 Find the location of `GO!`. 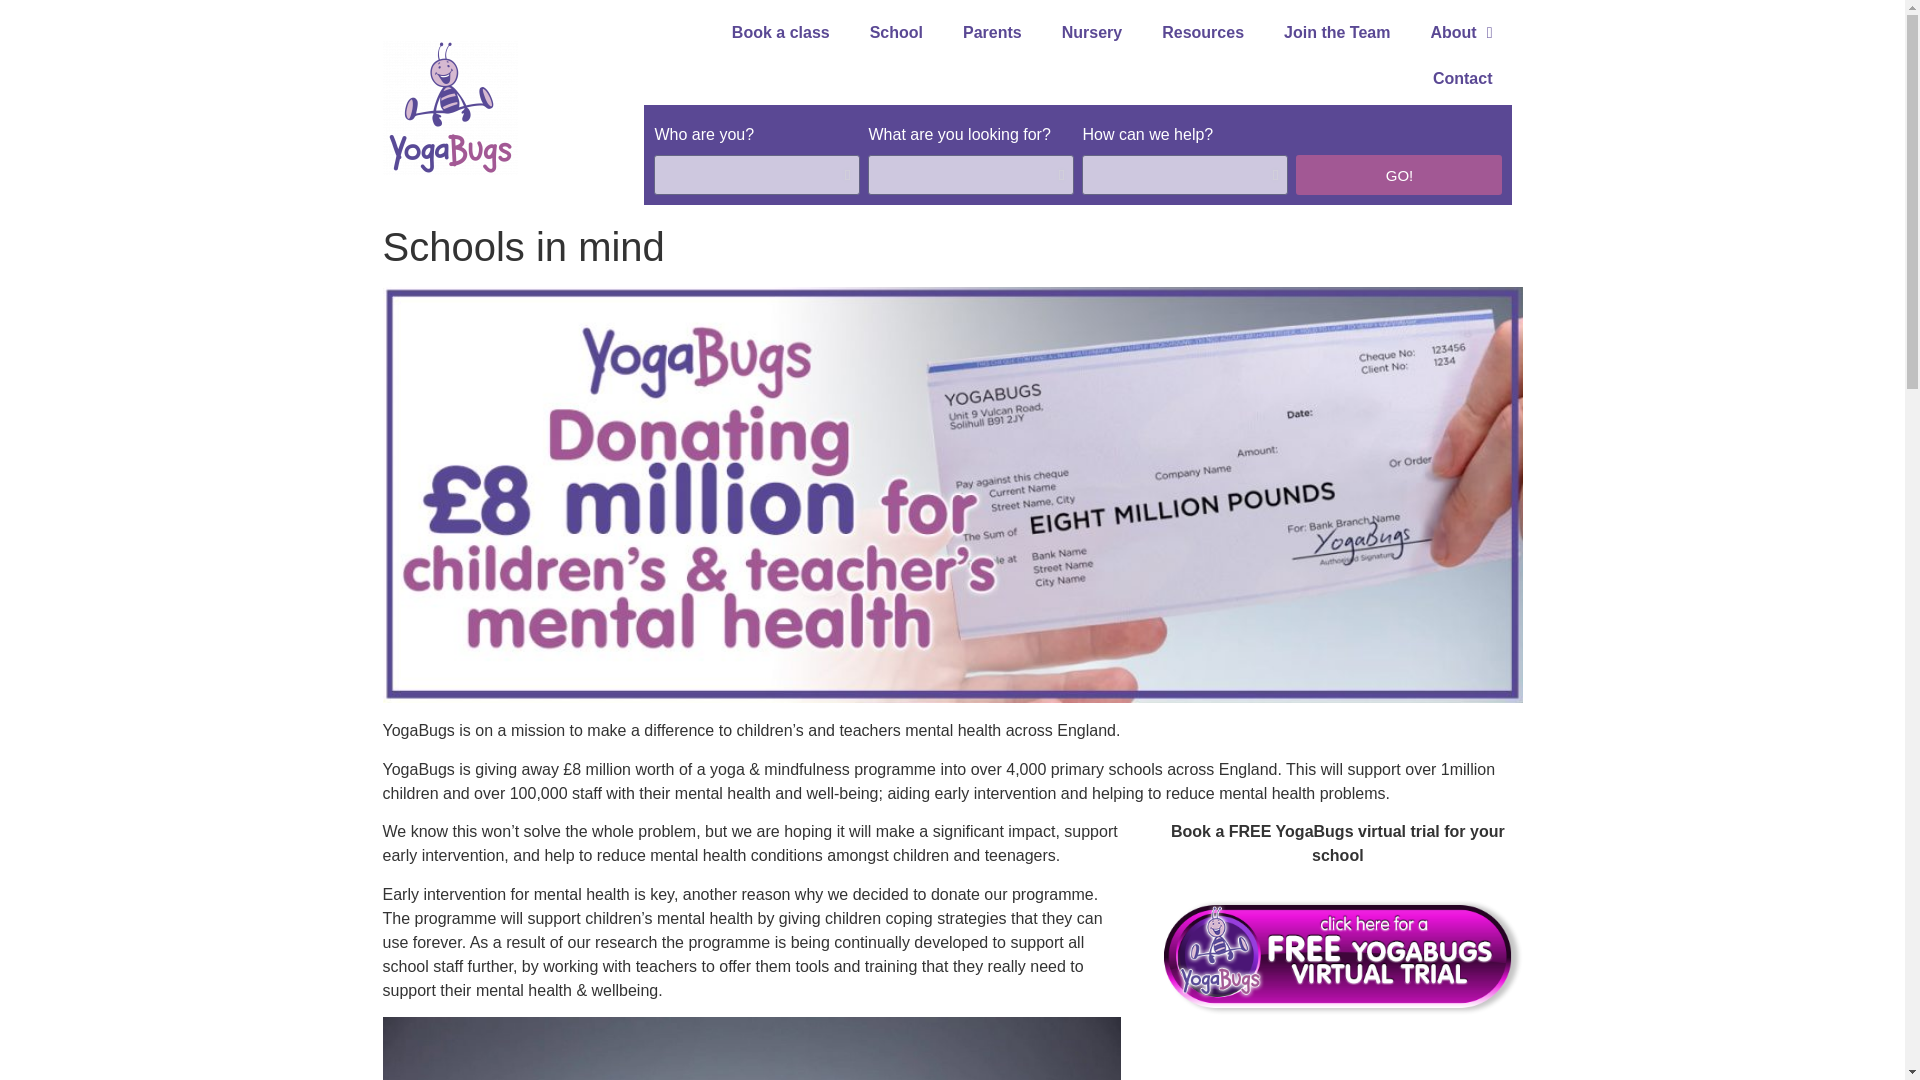

GO! is located at coordinates (1398, 175).